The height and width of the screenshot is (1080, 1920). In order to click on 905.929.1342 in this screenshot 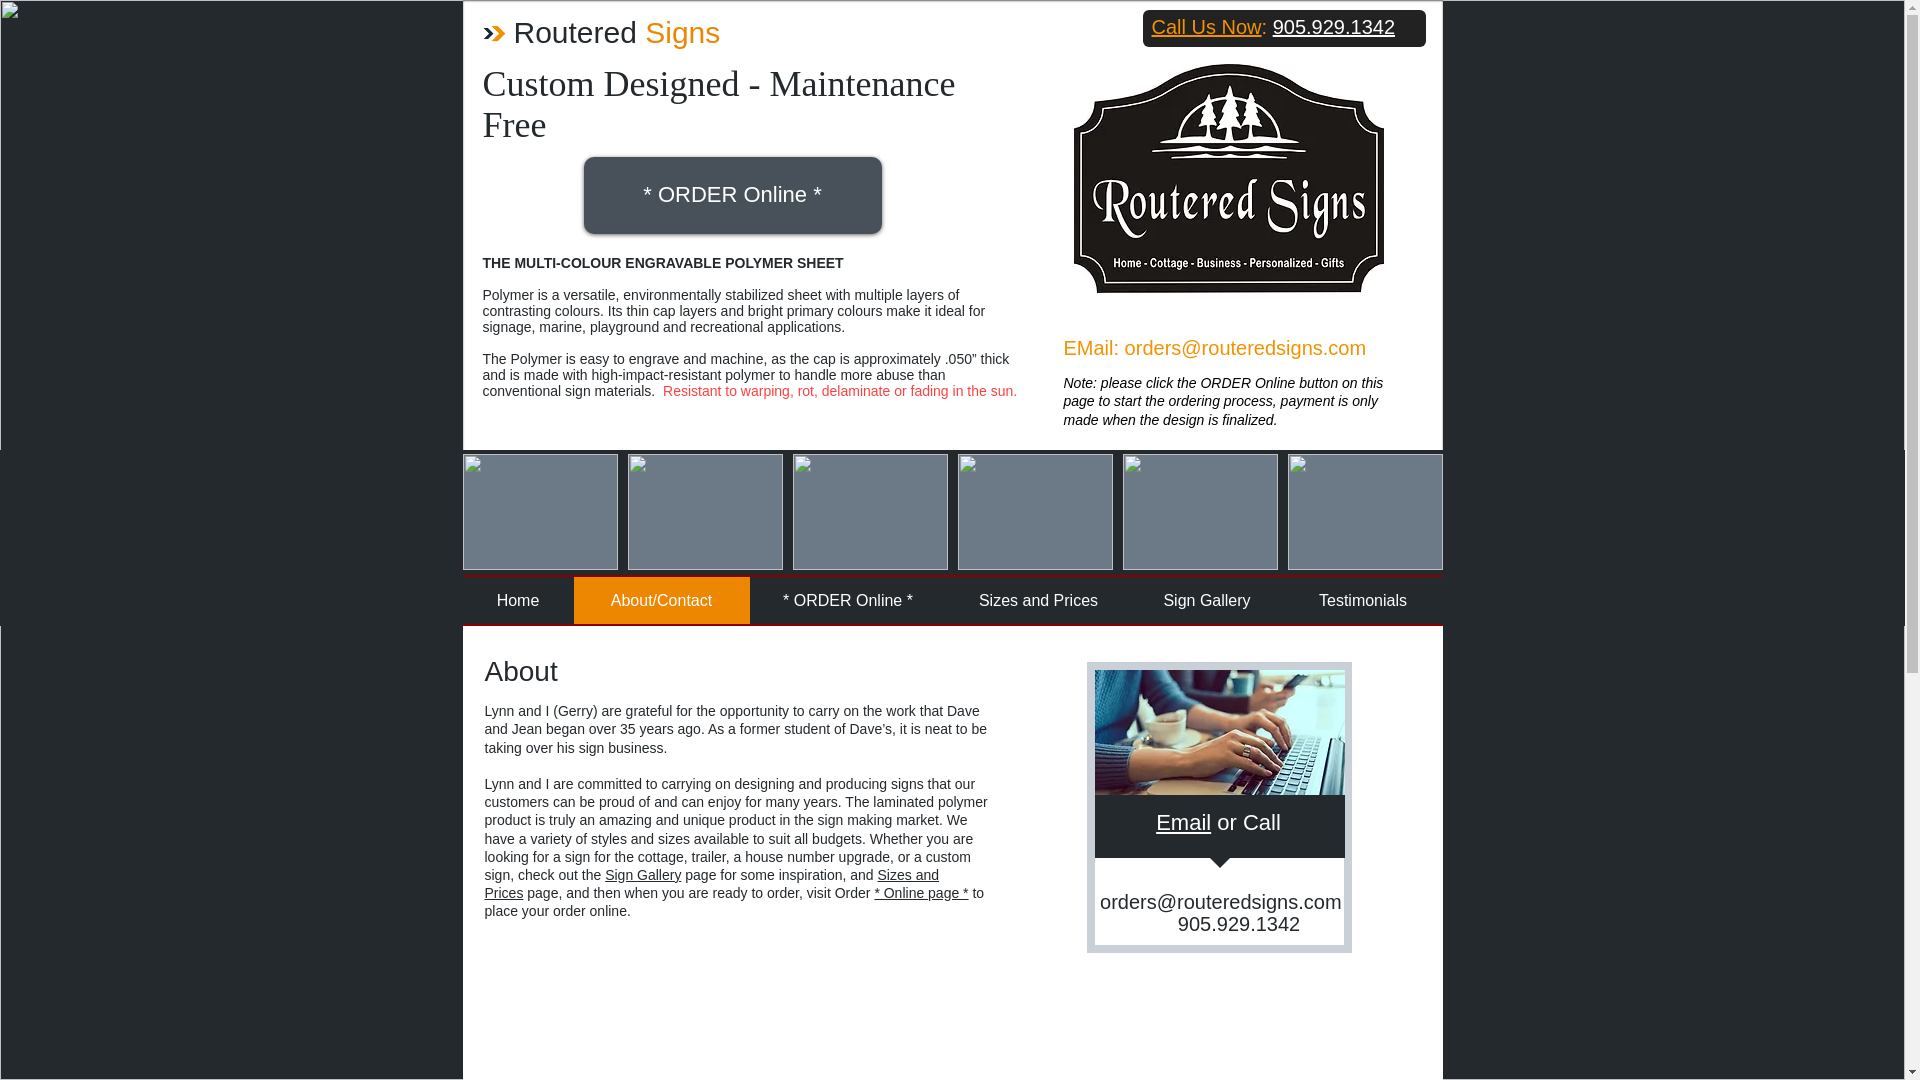, I will do `click(1334, 26)`.